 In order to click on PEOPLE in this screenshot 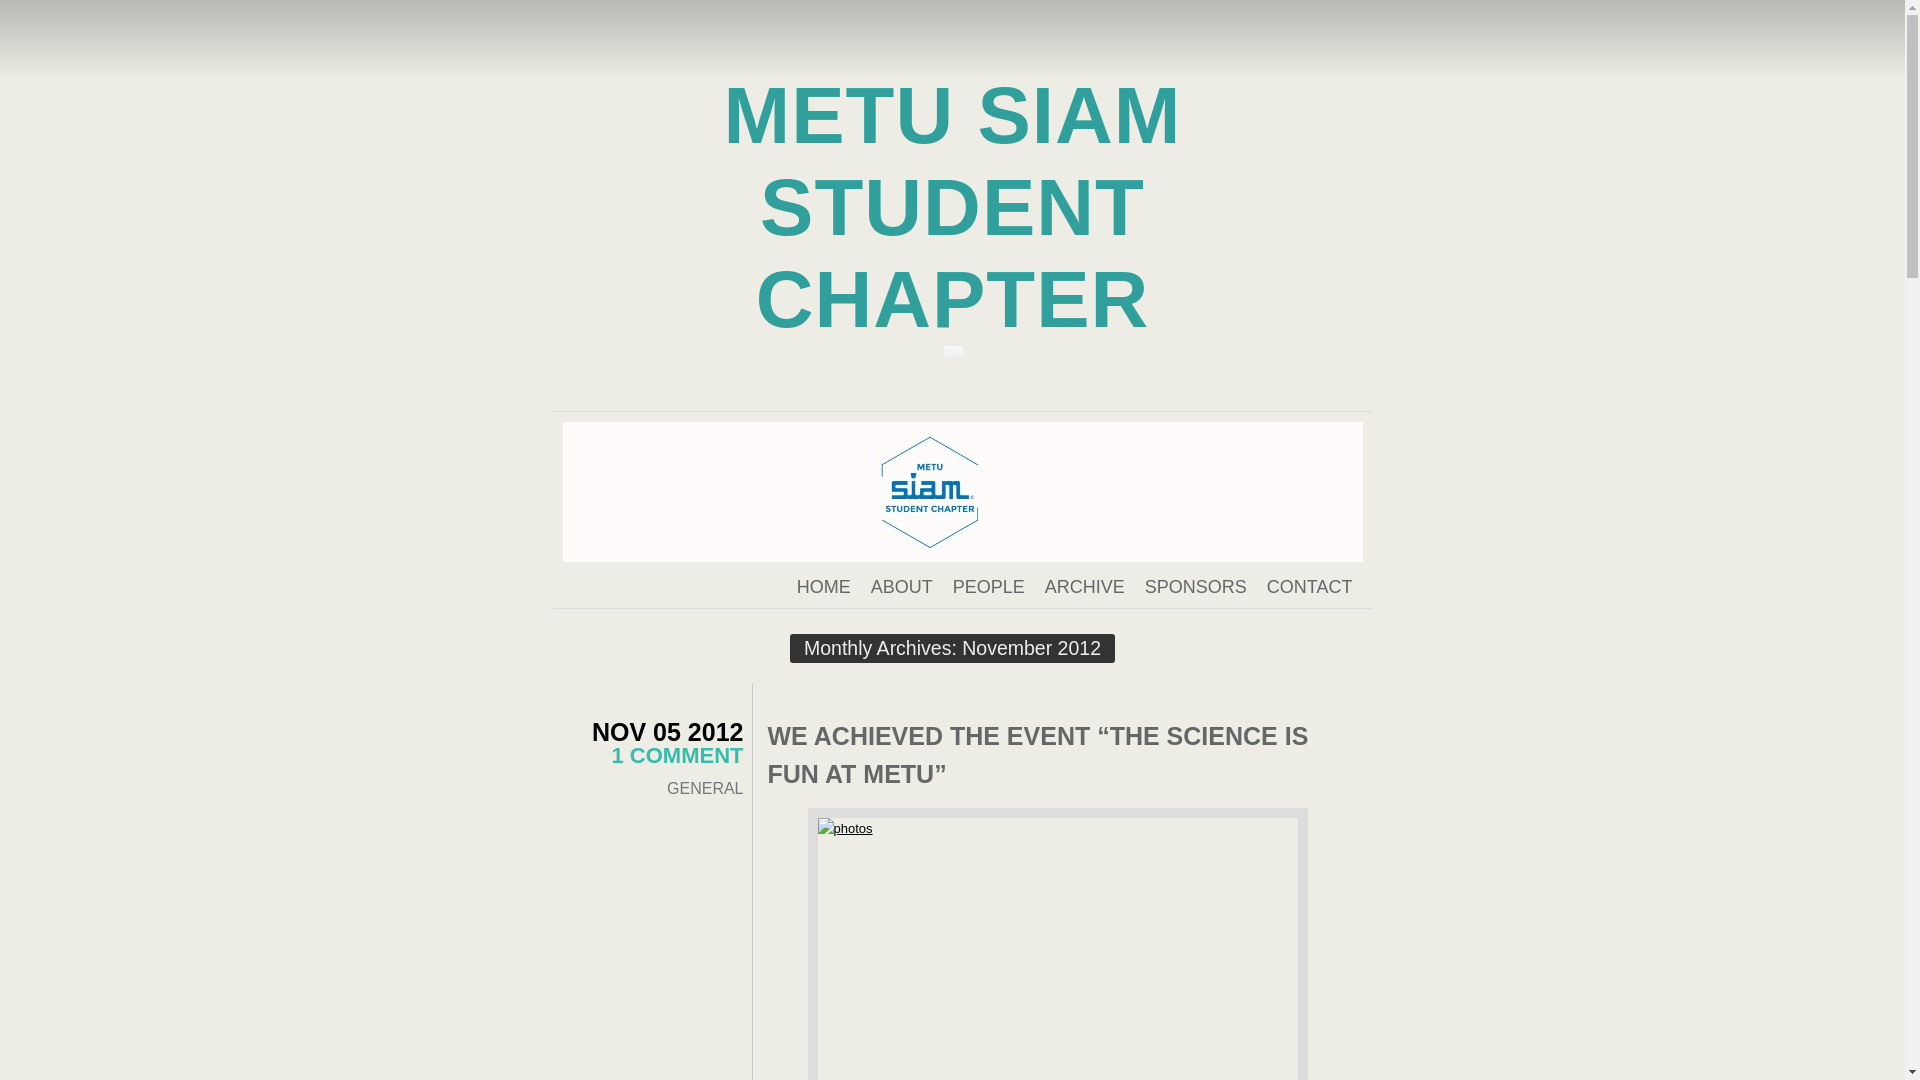, I will do `click(988, 586)`.